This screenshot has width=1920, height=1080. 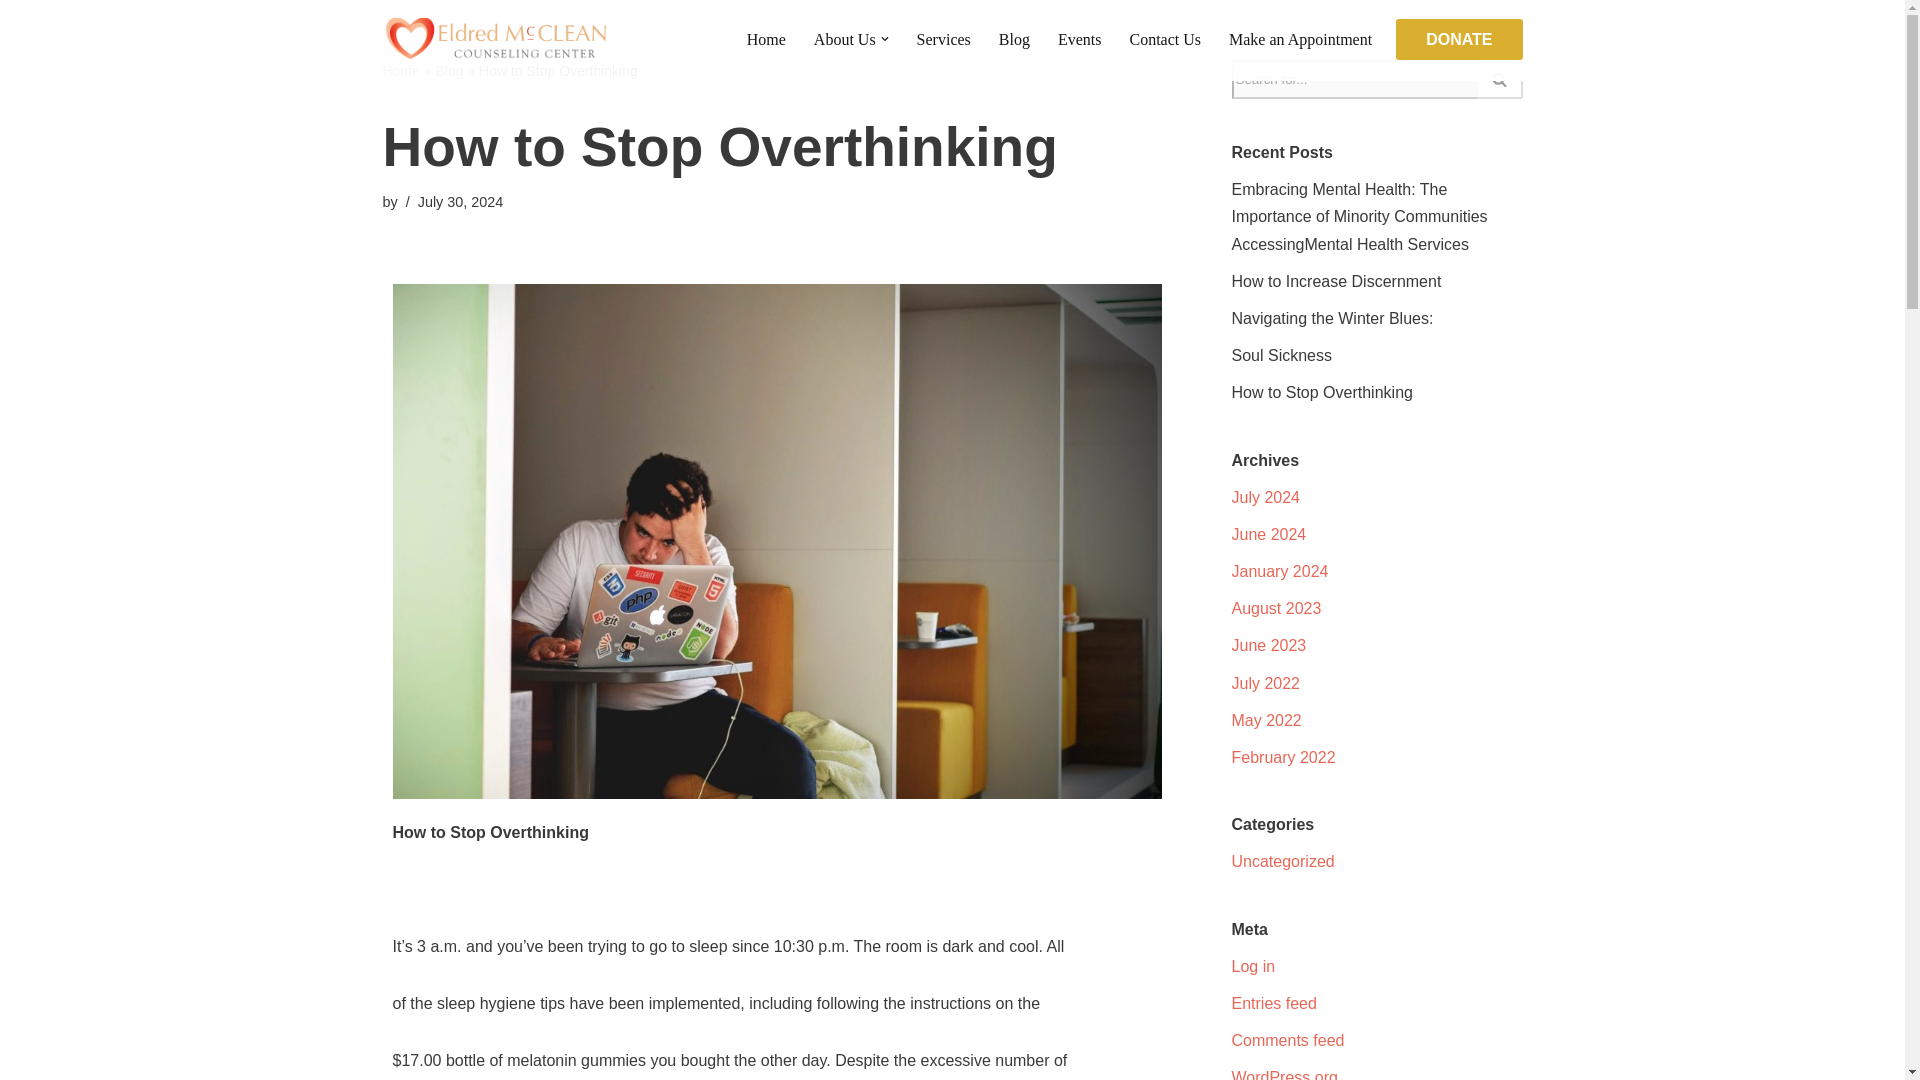 I want to click on Soul Sickness, so click(x=1282, y=354).